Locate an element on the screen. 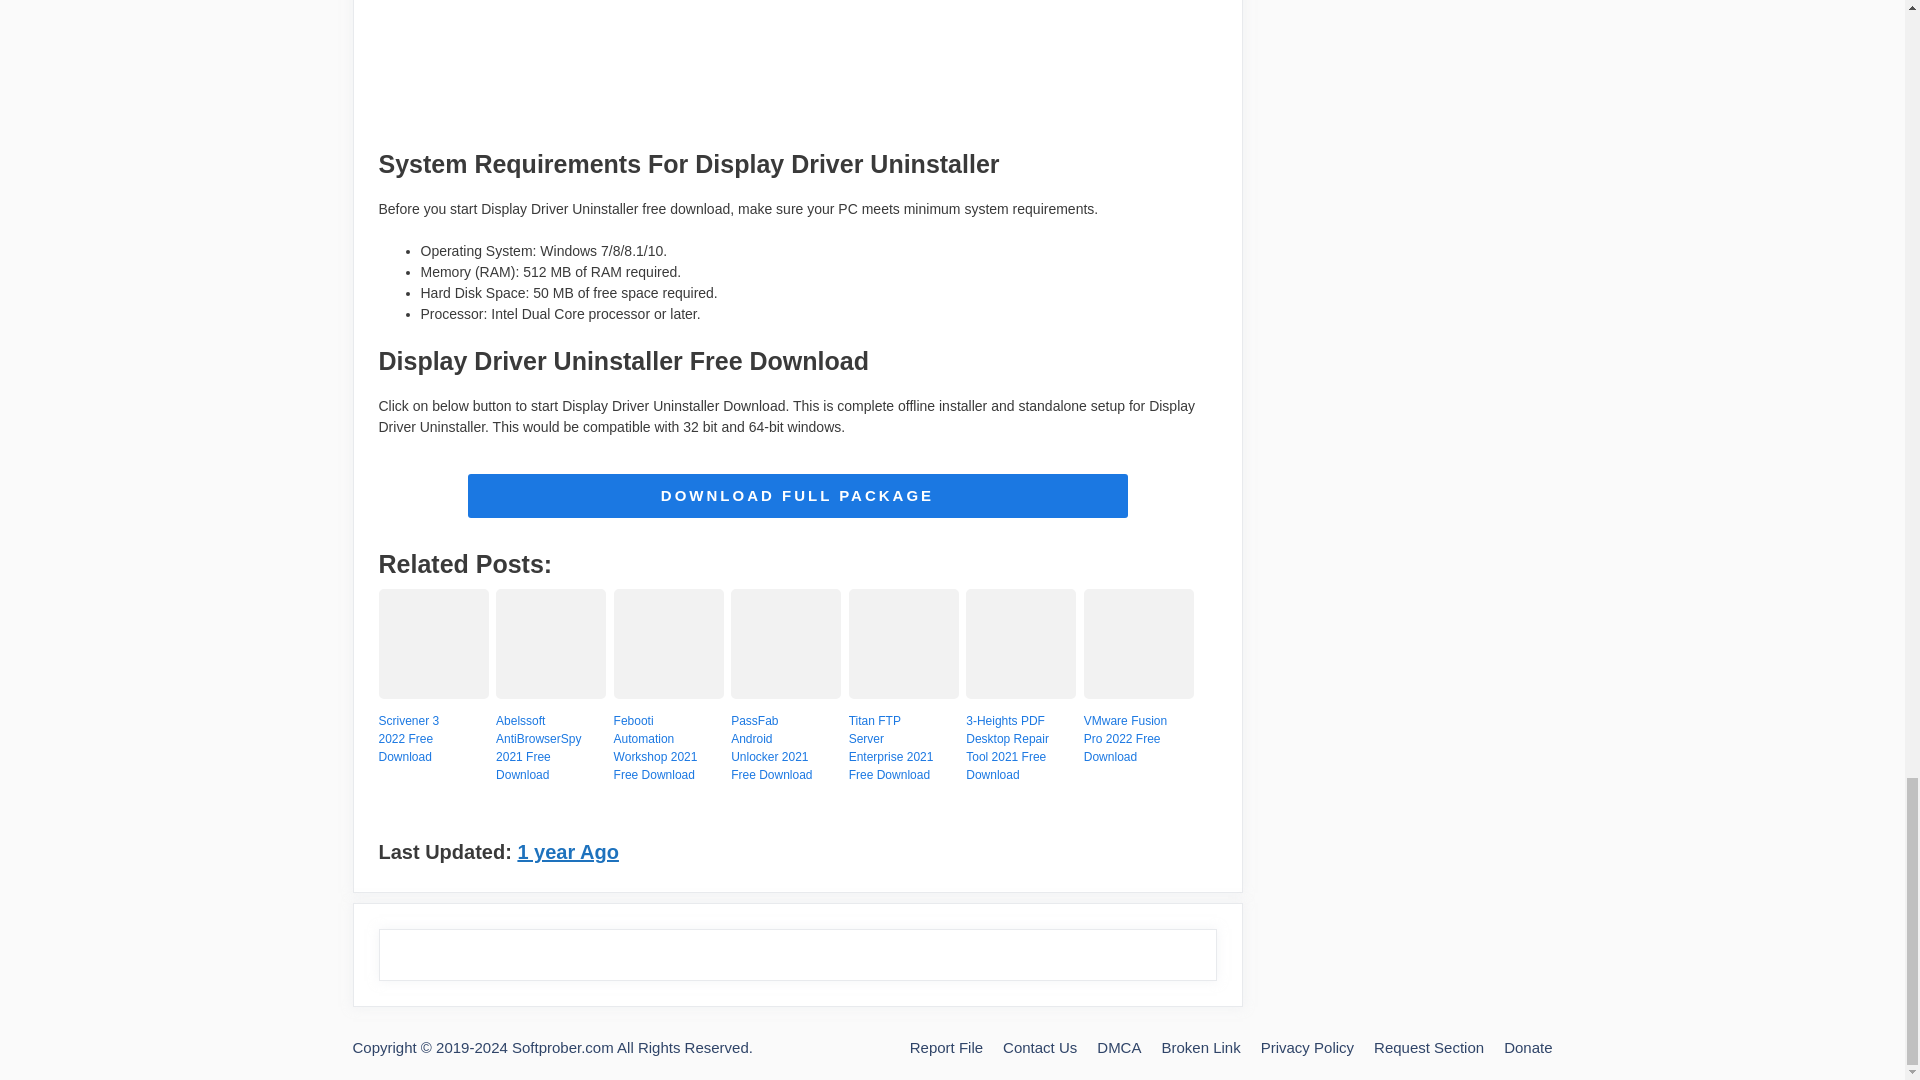 The width and height of the screenshot is (1920, 1080). Titan FTP Server Enterprise 2021 Free Download is located at coordinates (903, 694).